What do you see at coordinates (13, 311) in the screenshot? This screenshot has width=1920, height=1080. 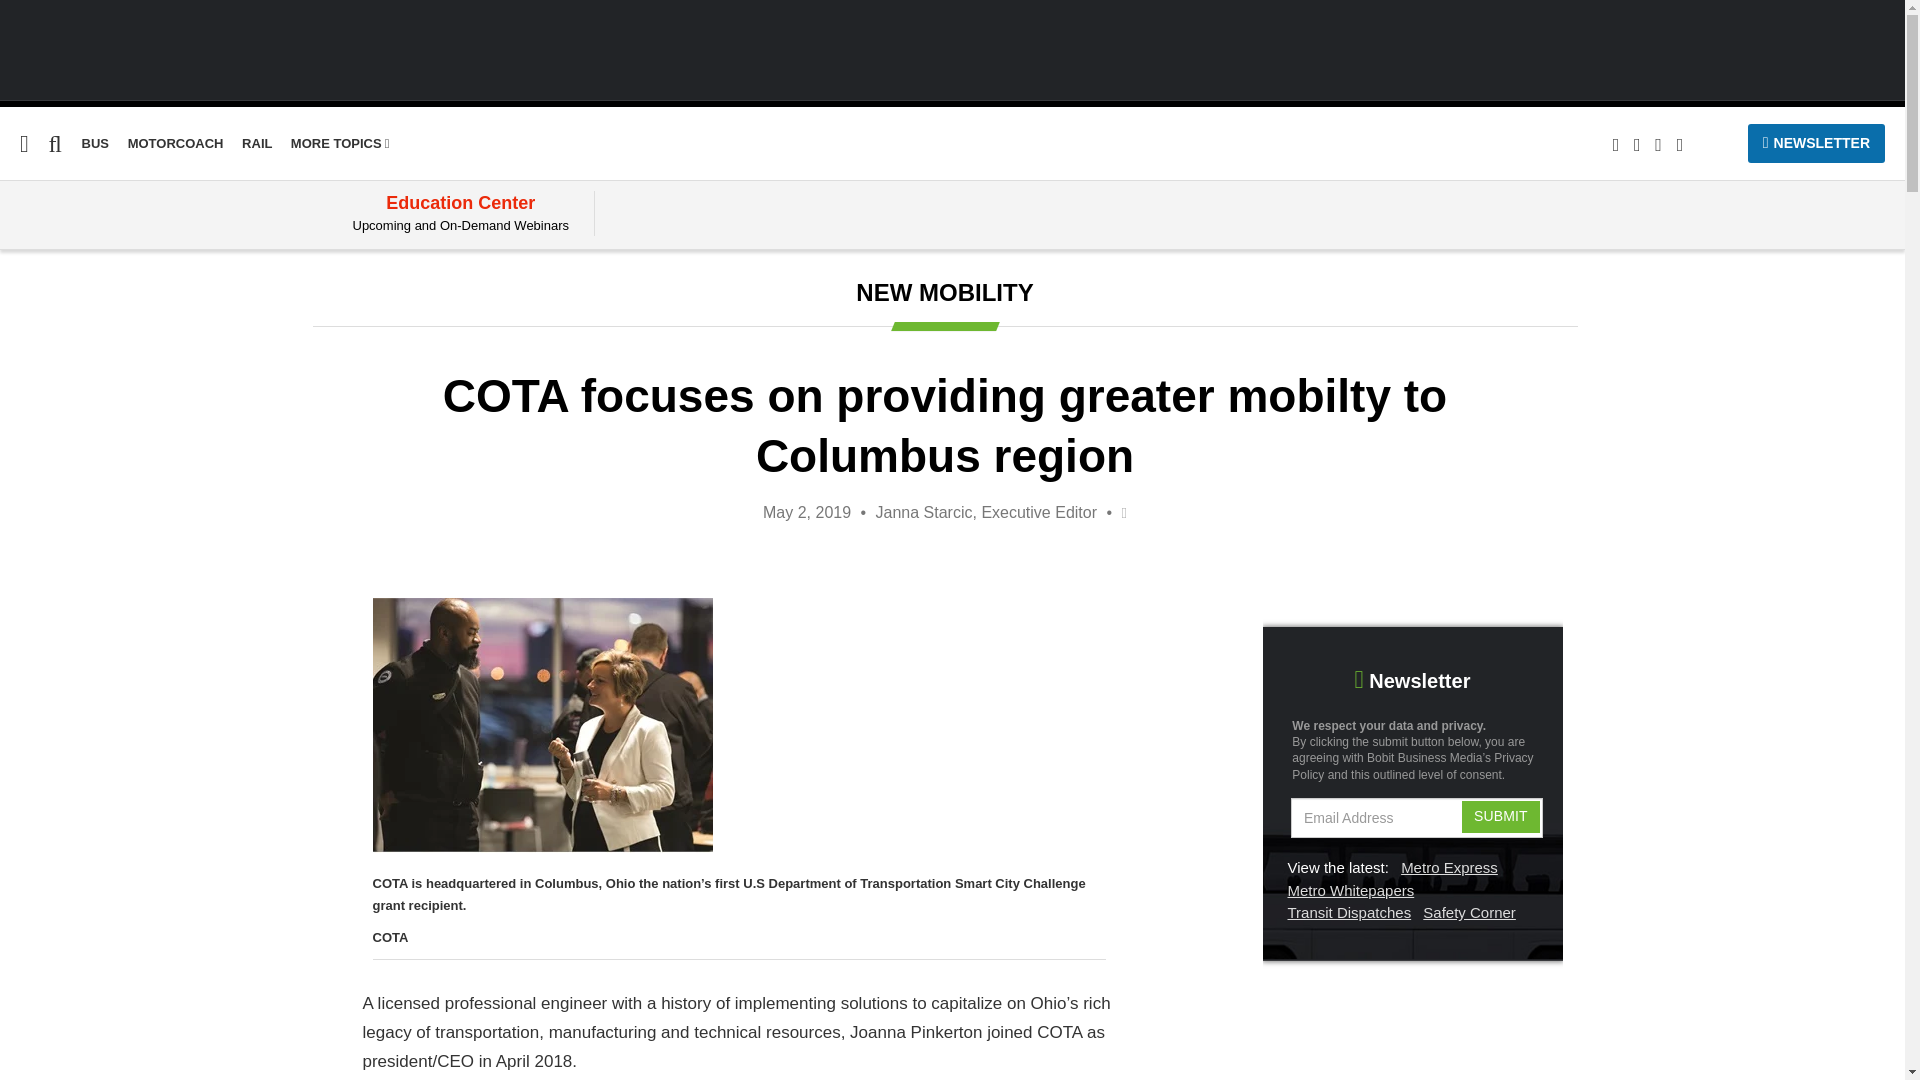 I see `Rail` at bounding box center [13, 311].